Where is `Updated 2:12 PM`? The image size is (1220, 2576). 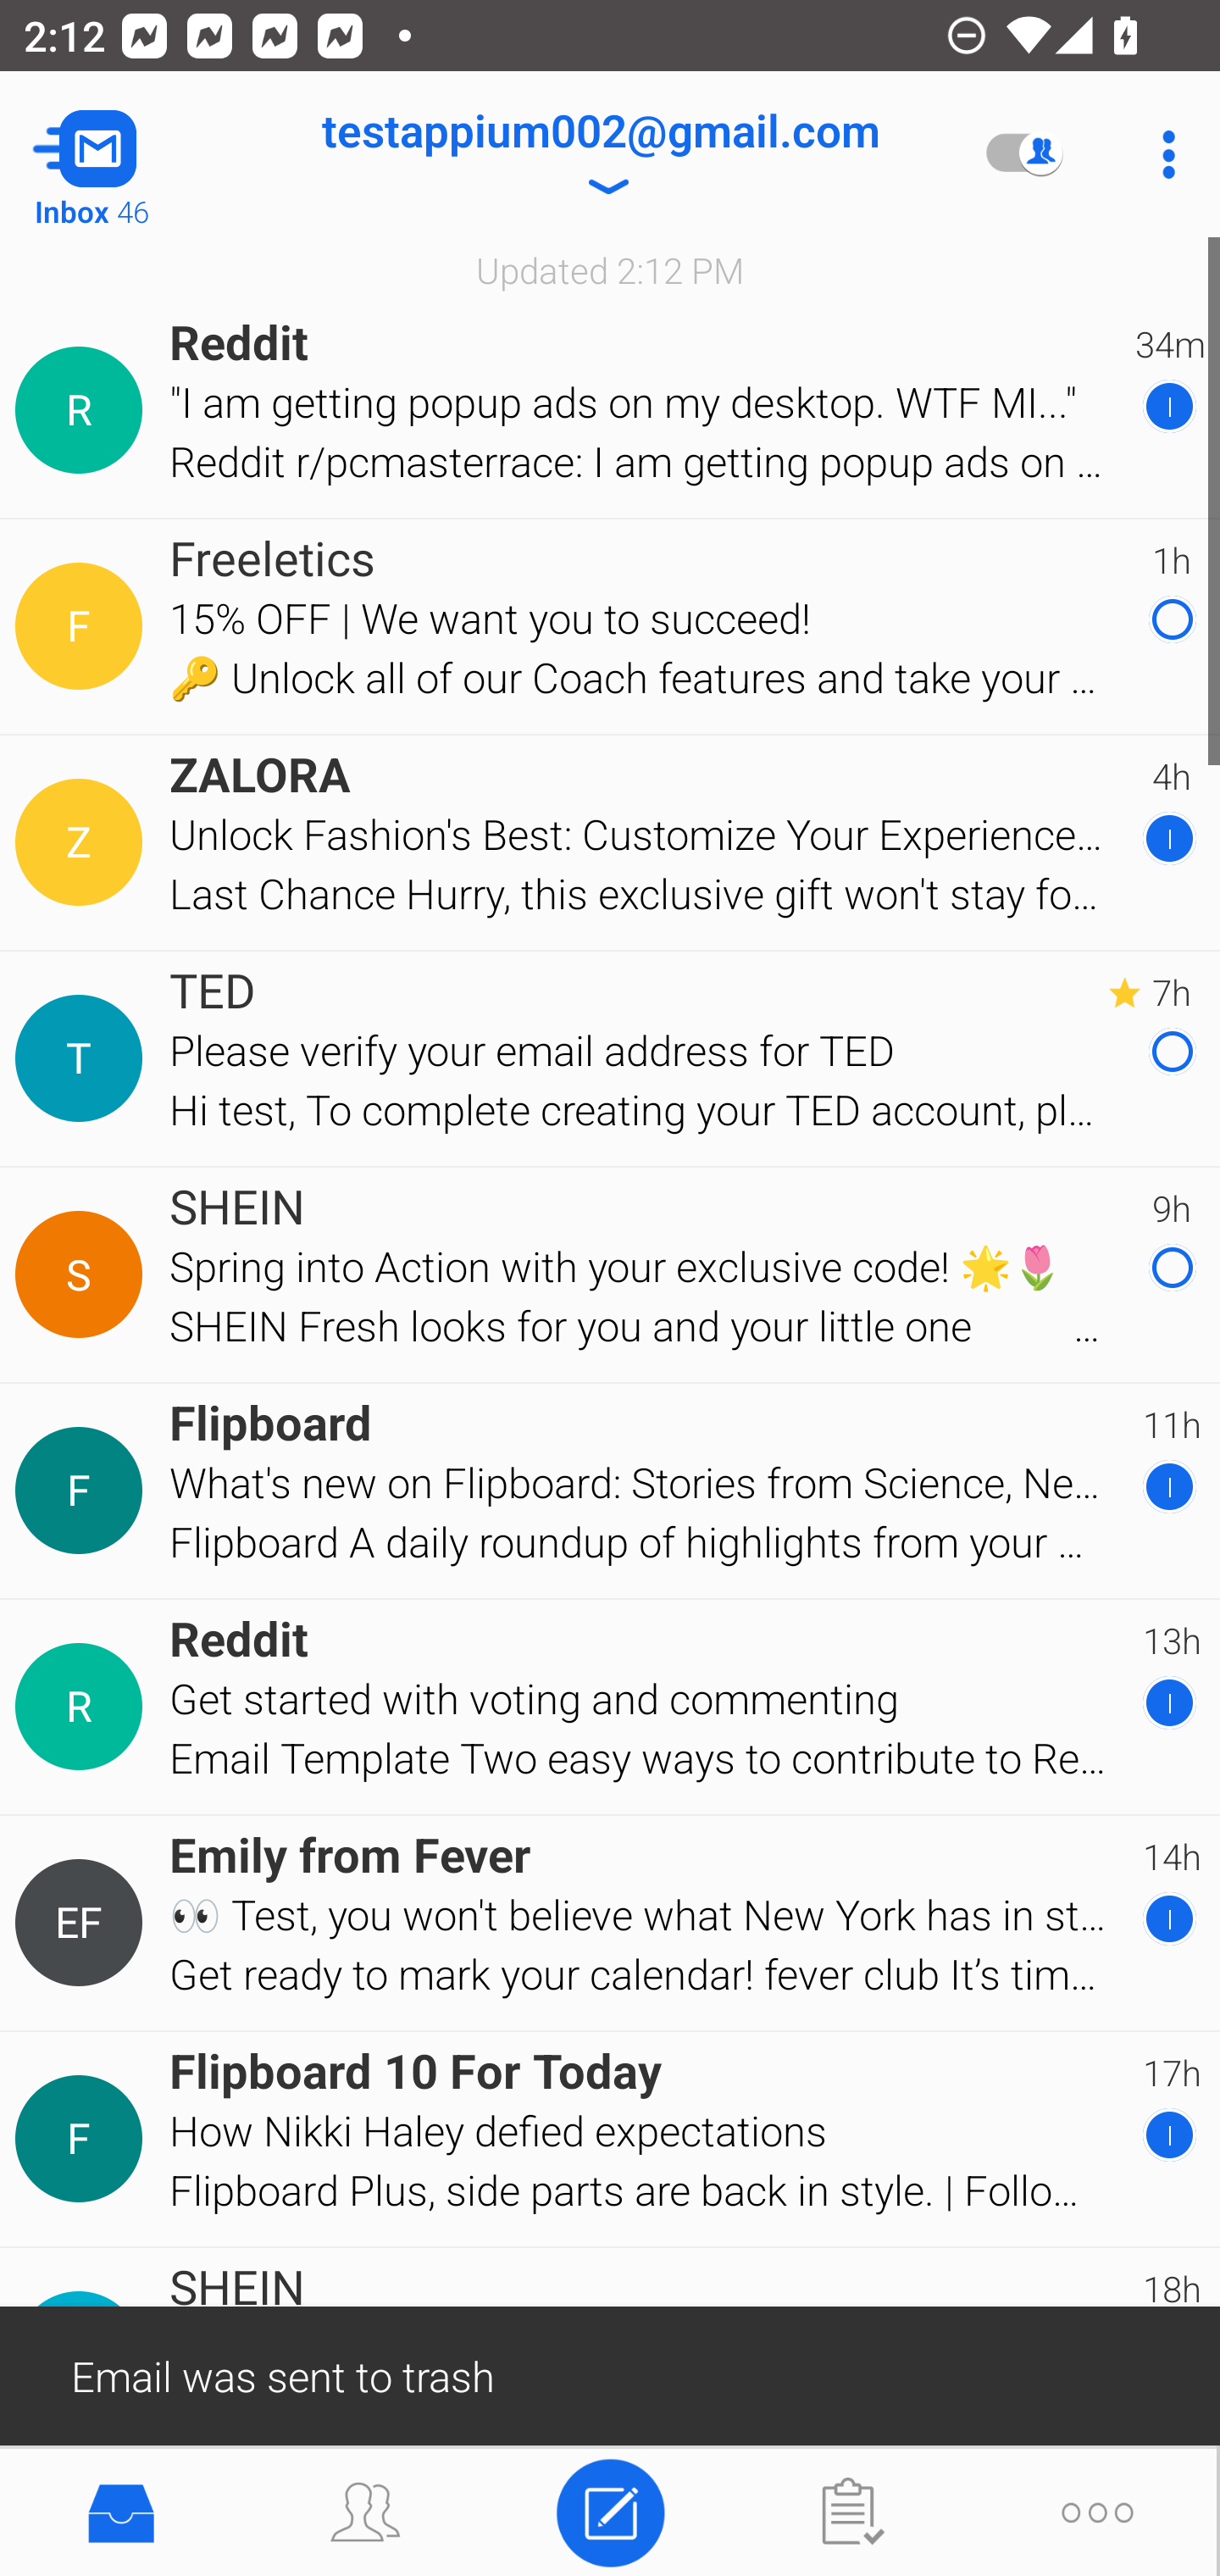 Updated 2:12 PM is located at coordinates (610, 269).